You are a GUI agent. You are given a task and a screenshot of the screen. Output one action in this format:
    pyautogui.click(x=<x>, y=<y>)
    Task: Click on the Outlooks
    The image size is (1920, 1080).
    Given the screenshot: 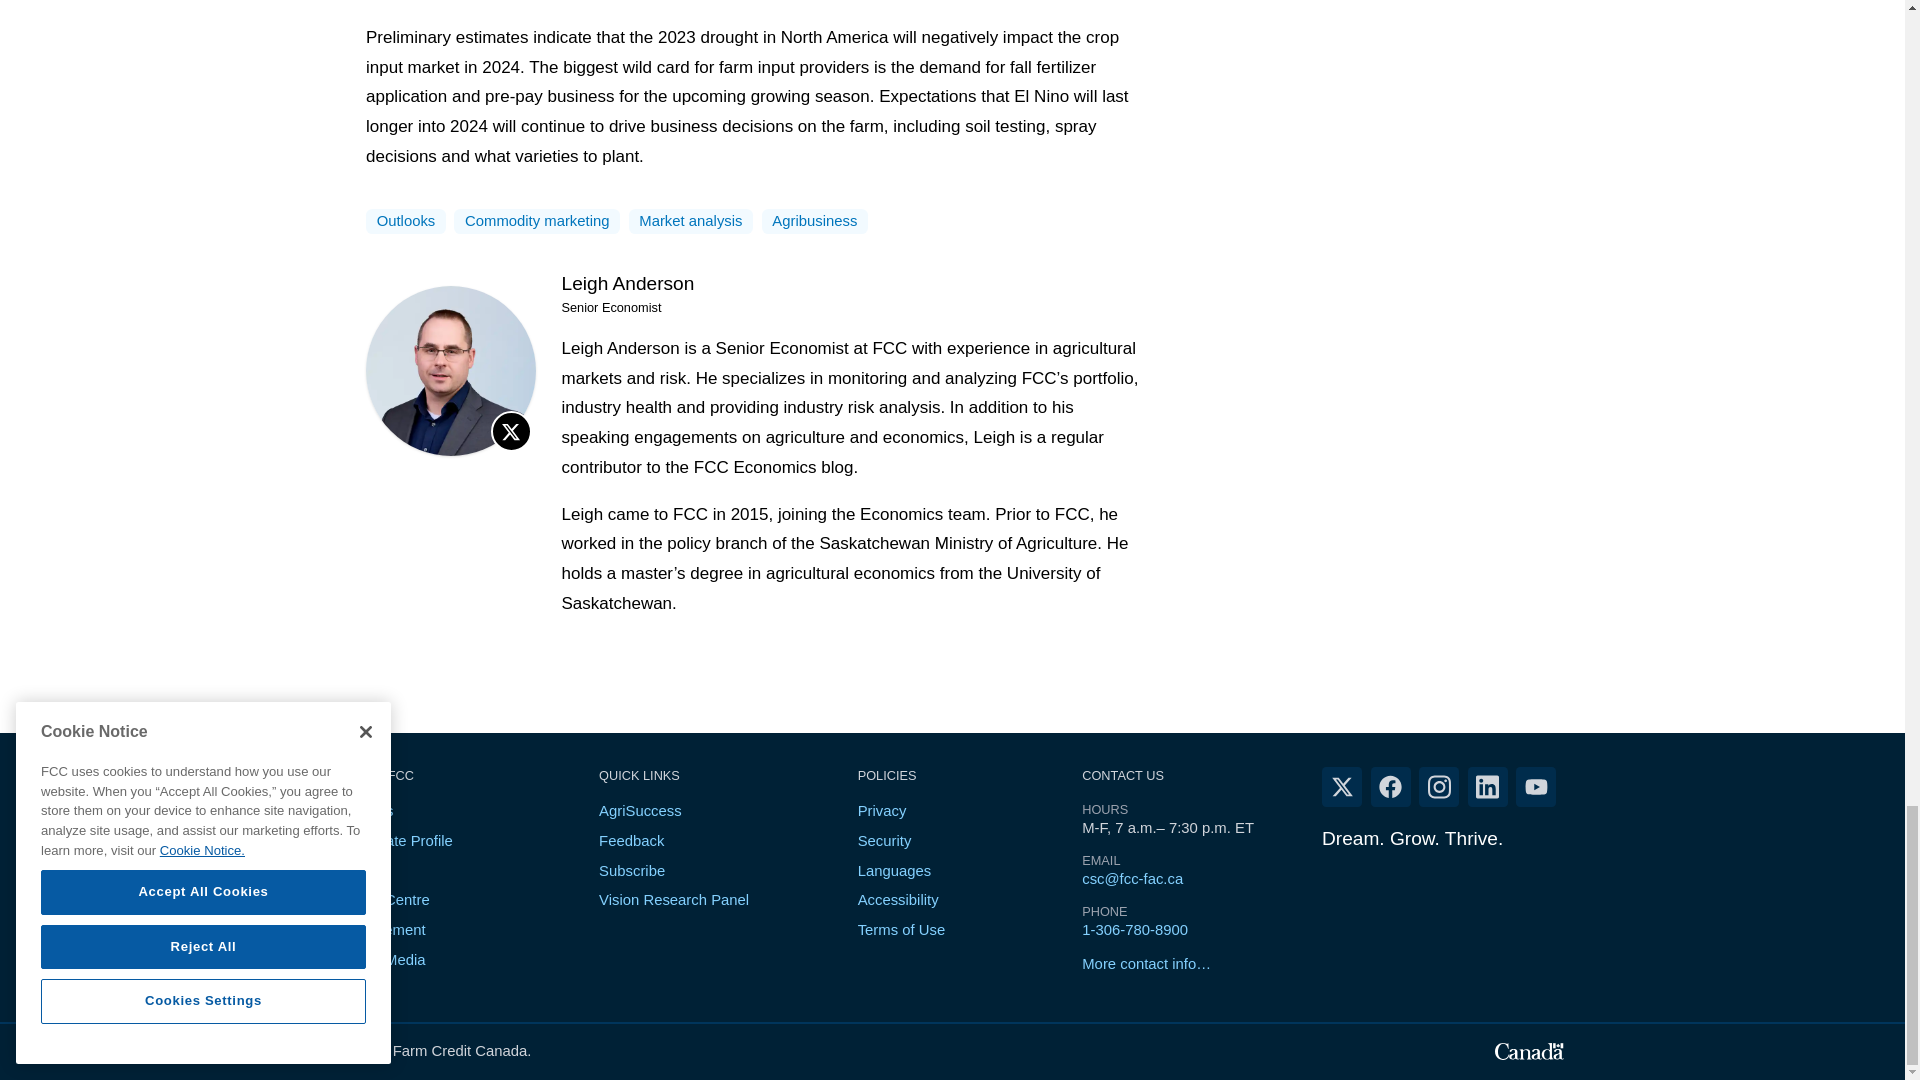 What is the action you would take?
    pyautogui.click(x=406, y=221)
    